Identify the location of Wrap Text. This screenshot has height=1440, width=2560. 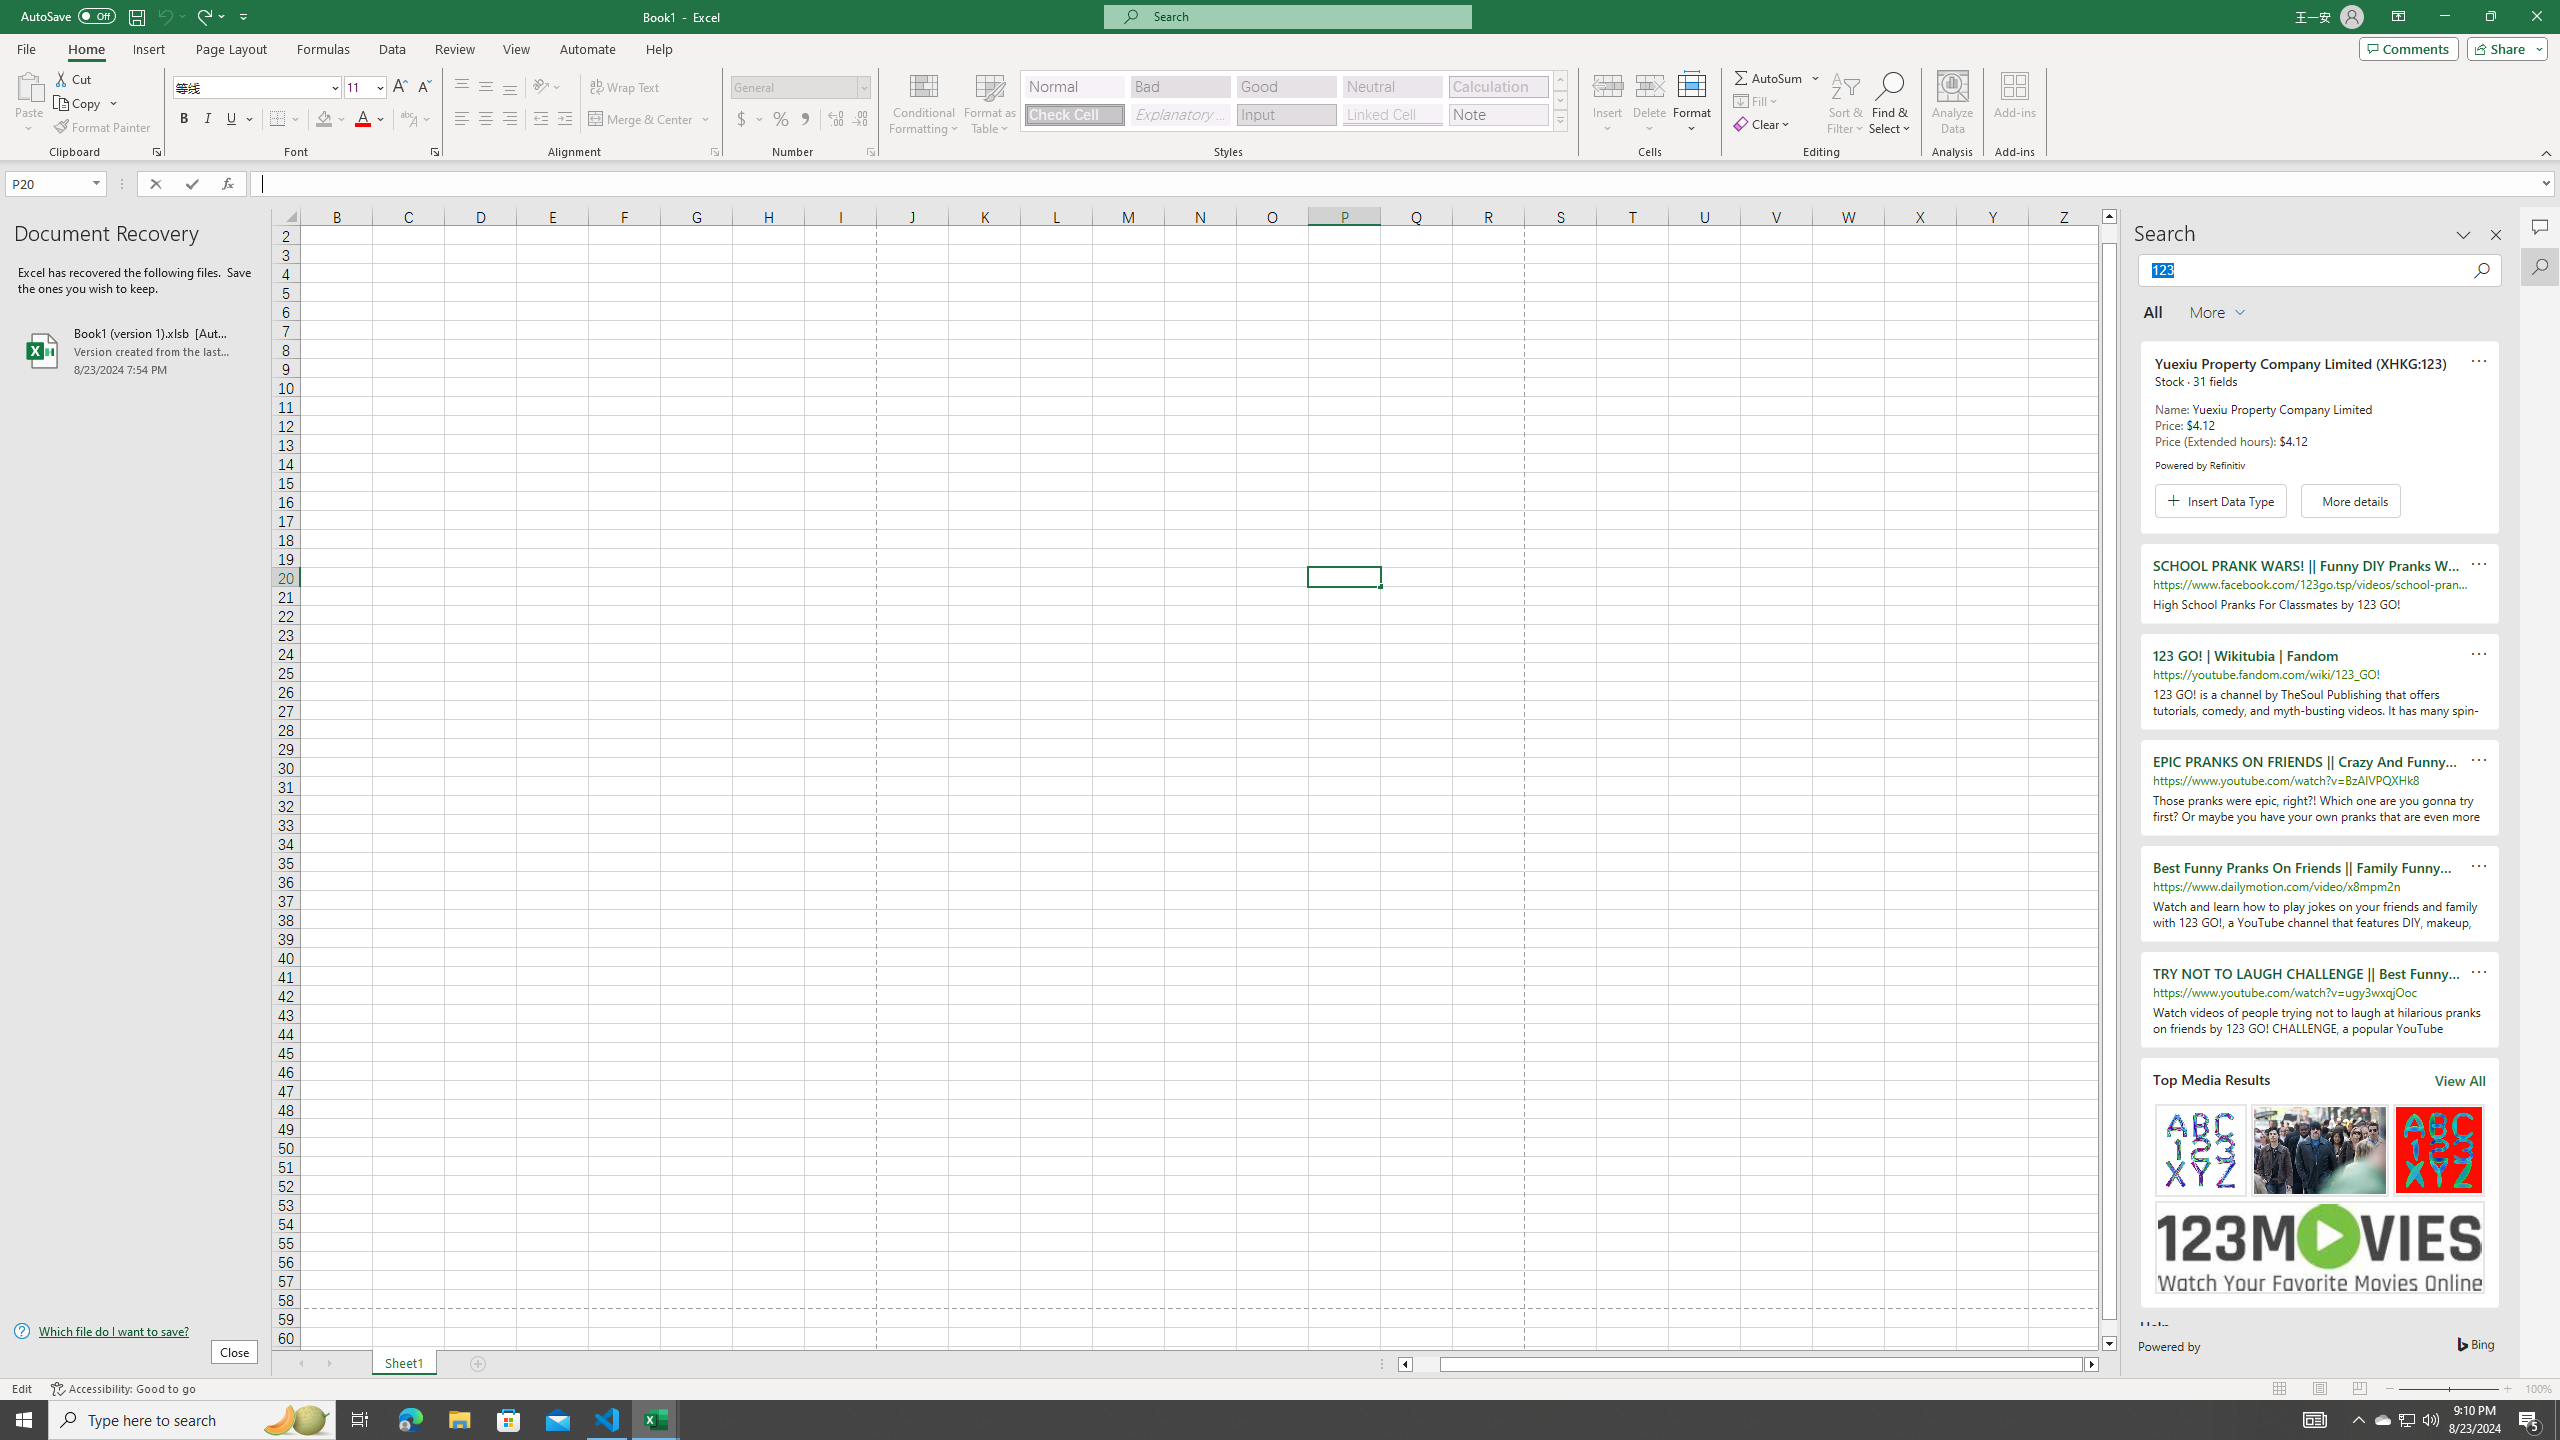
(626, 88).